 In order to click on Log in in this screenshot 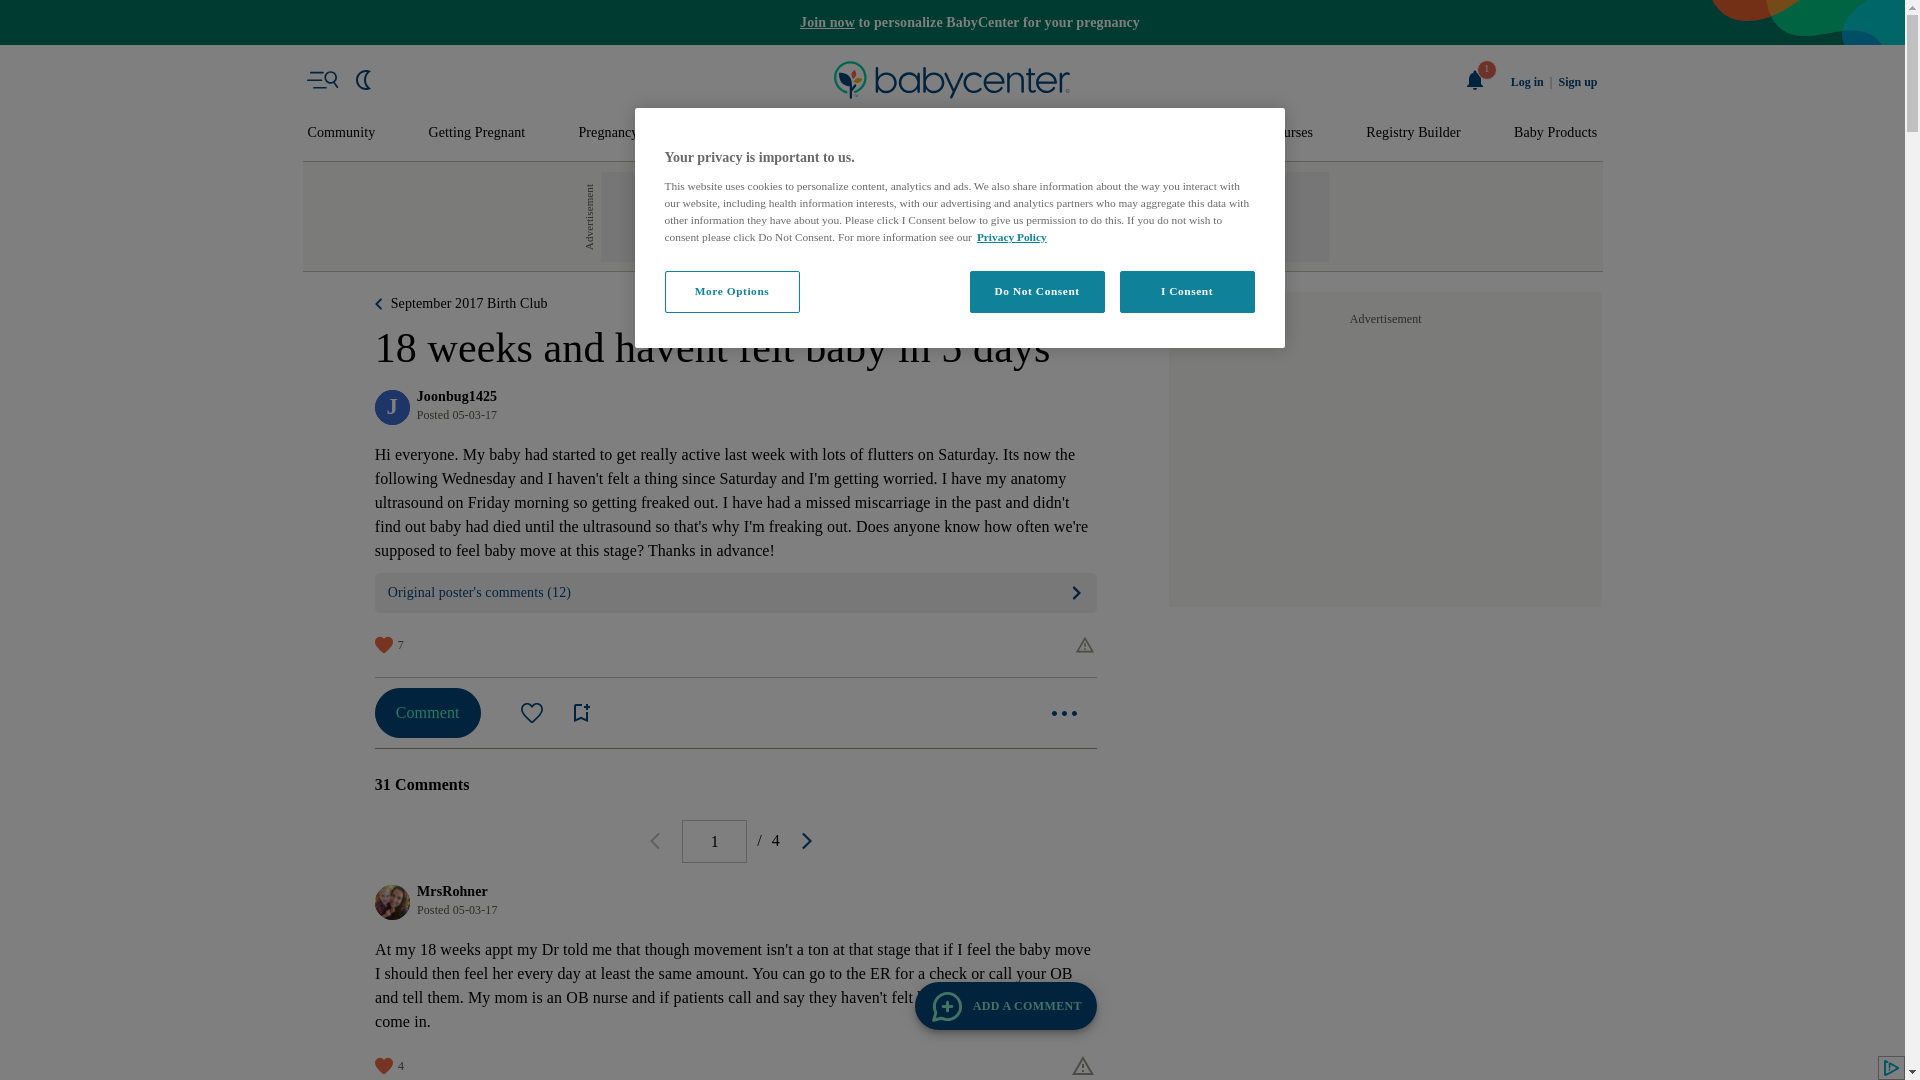, I will do `click(1527, 82)`.